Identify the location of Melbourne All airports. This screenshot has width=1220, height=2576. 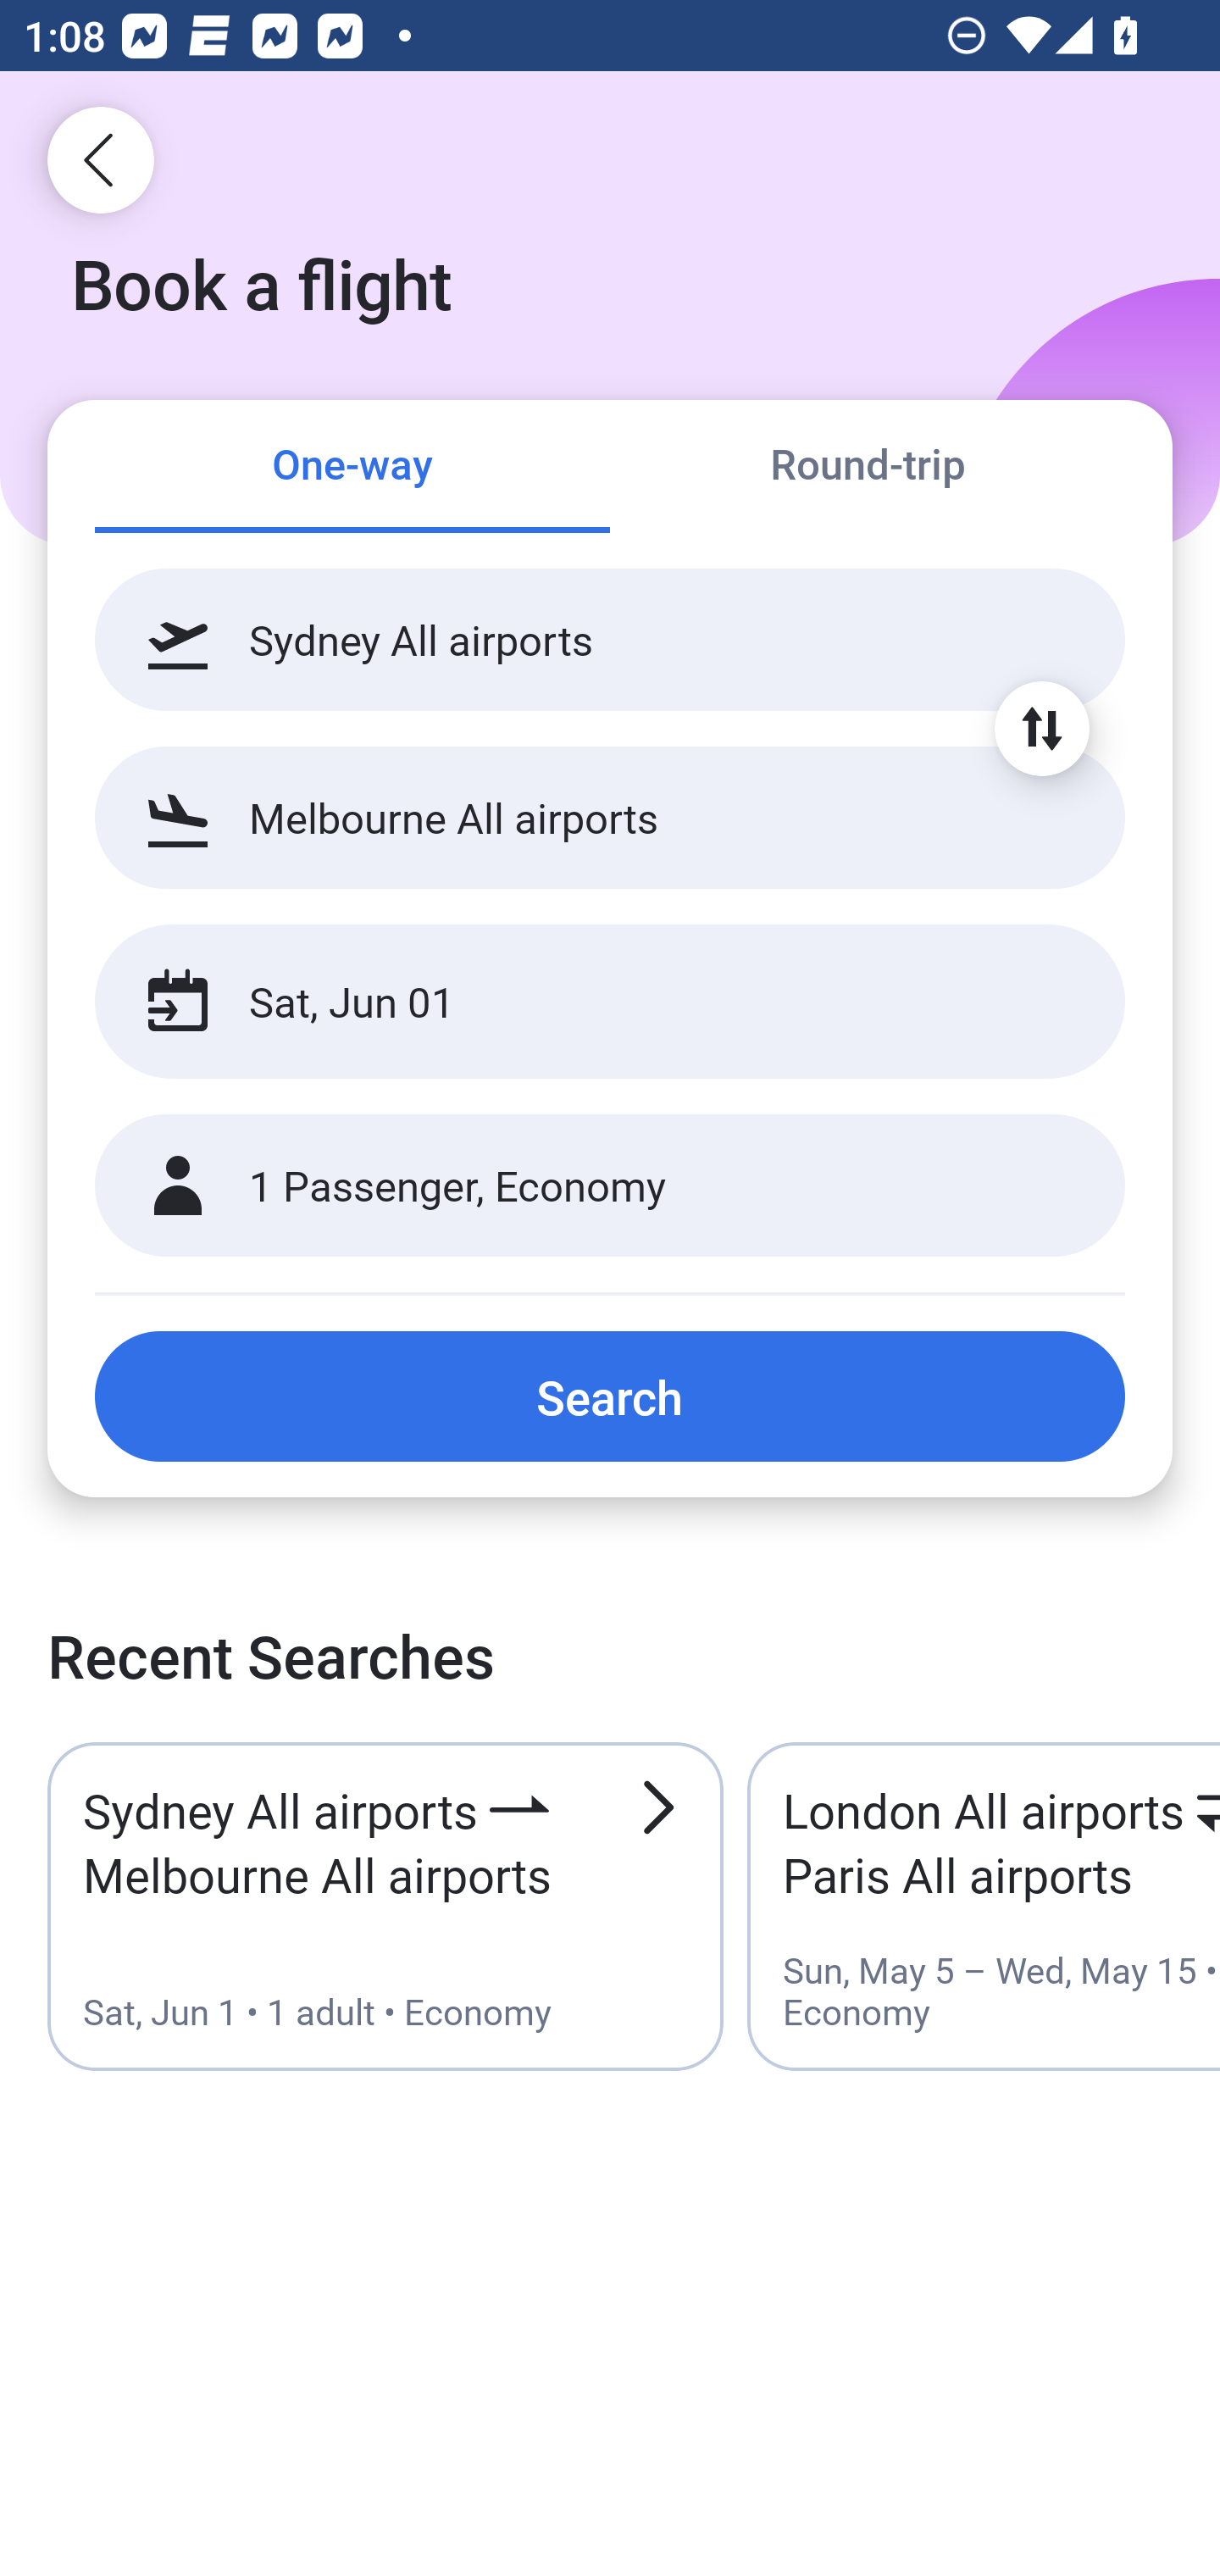
(610, 817).